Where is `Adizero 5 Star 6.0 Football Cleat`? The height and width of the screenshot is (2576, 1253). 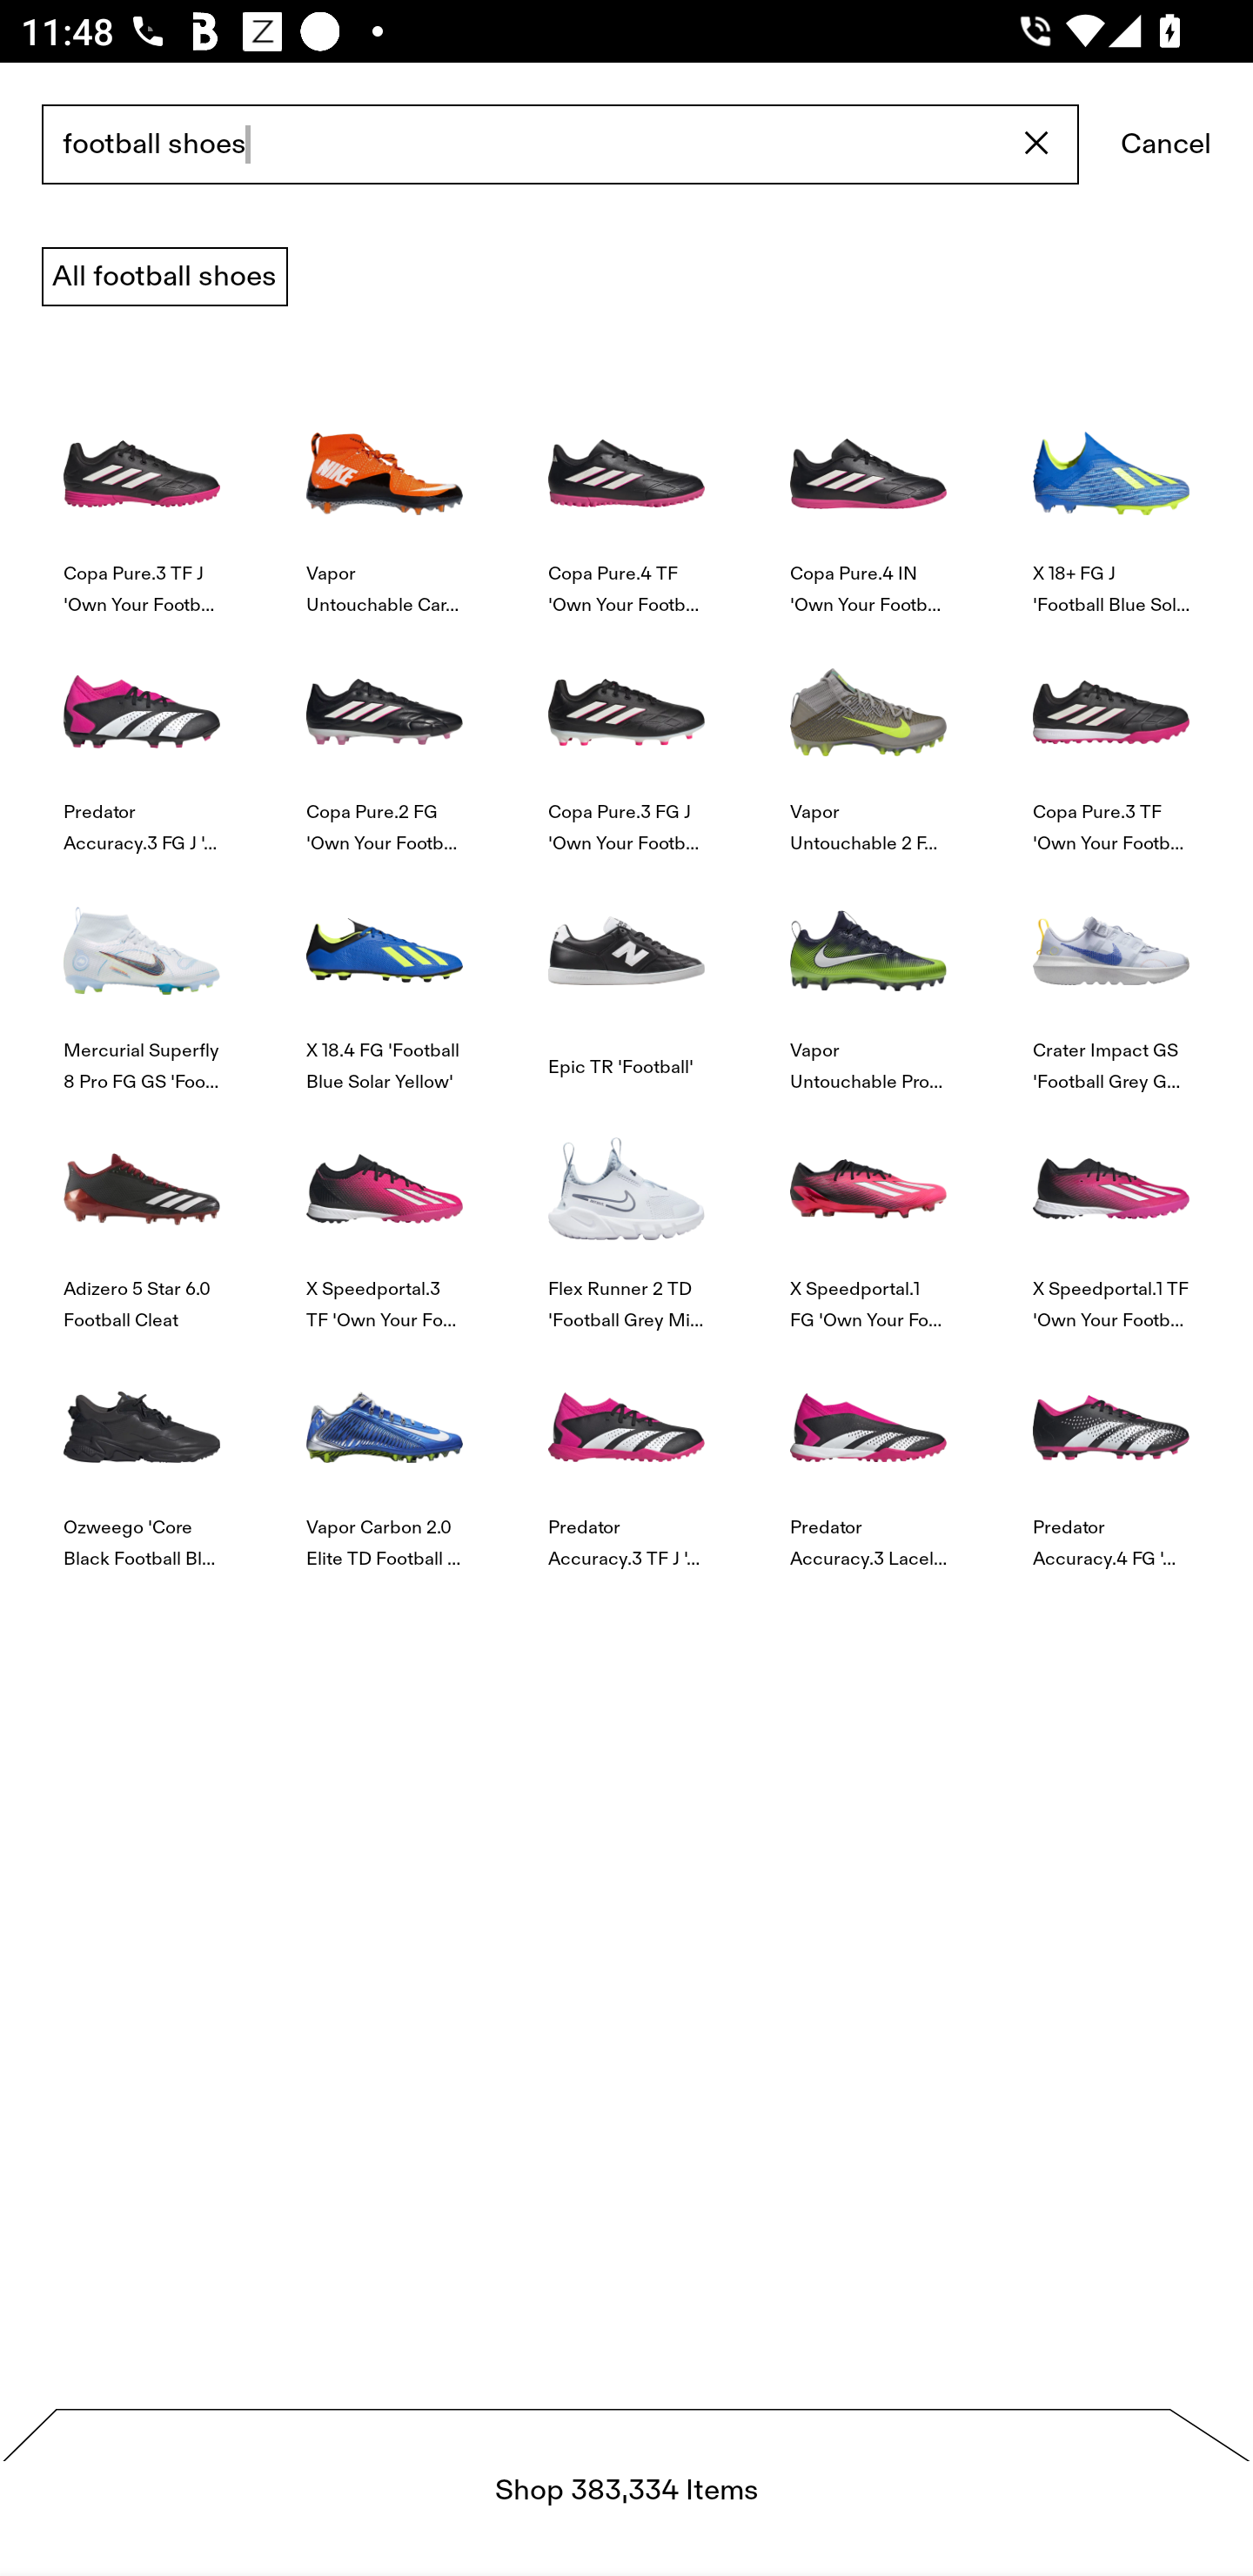
Adizero 5 Star 6.0 Football Cleat is located at coordinates (142, 1215).